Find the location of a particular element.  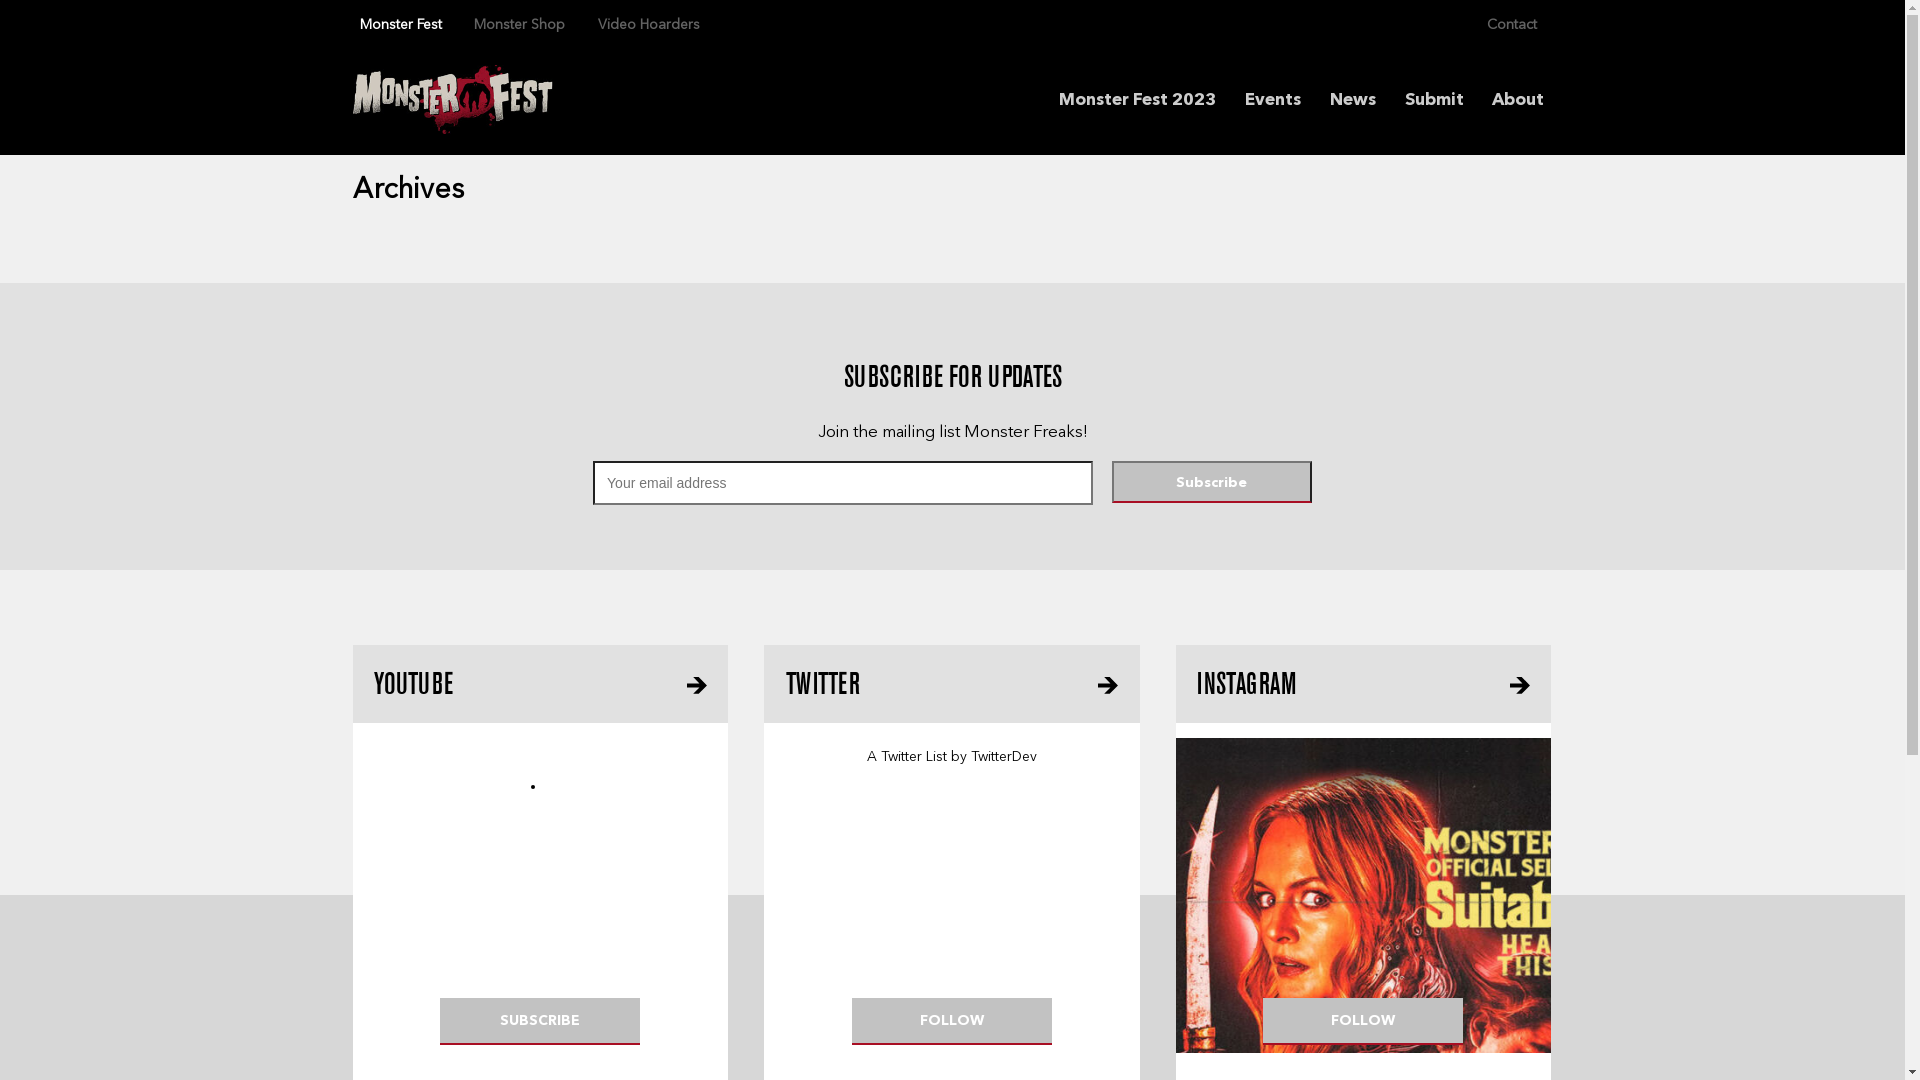

YouTube video player is located at coordinates (541, 860).